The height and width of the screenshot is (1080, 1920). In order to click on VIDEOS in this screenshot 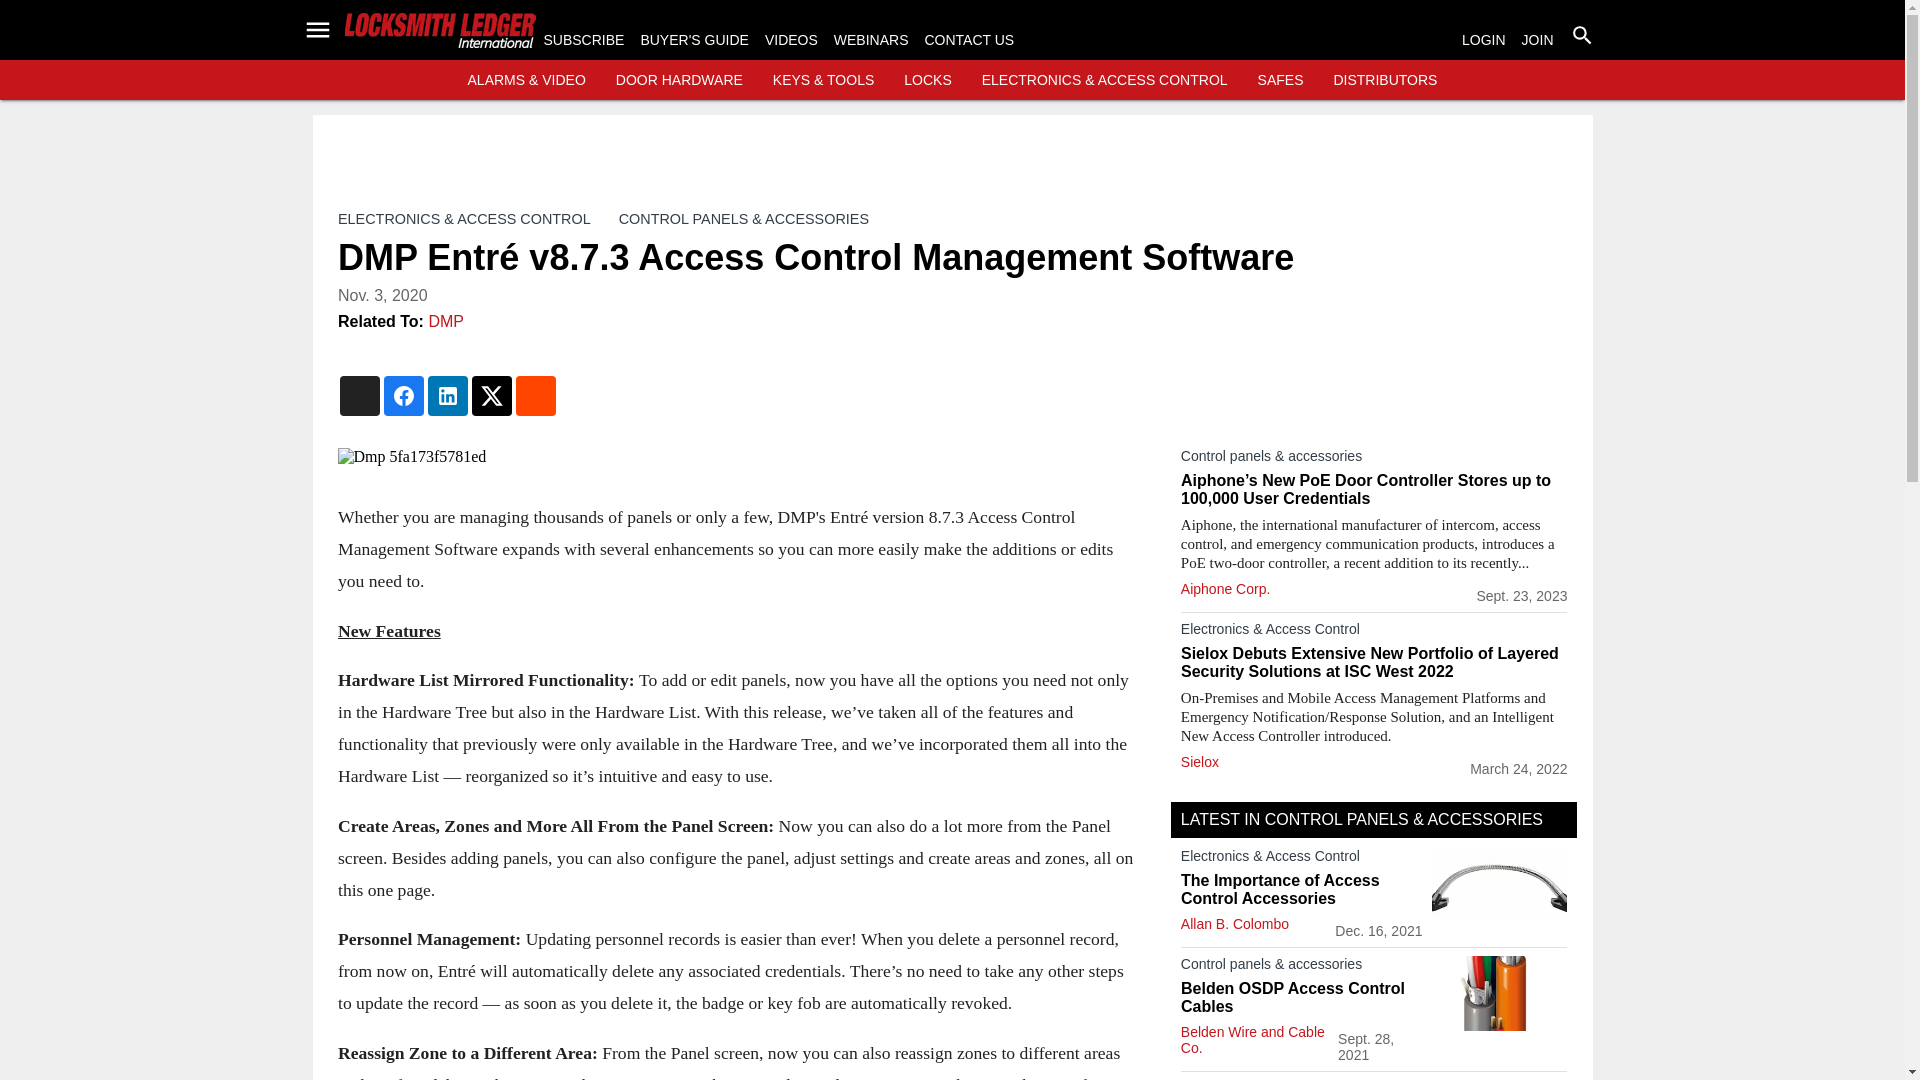, I will do `click(790, 40)`.